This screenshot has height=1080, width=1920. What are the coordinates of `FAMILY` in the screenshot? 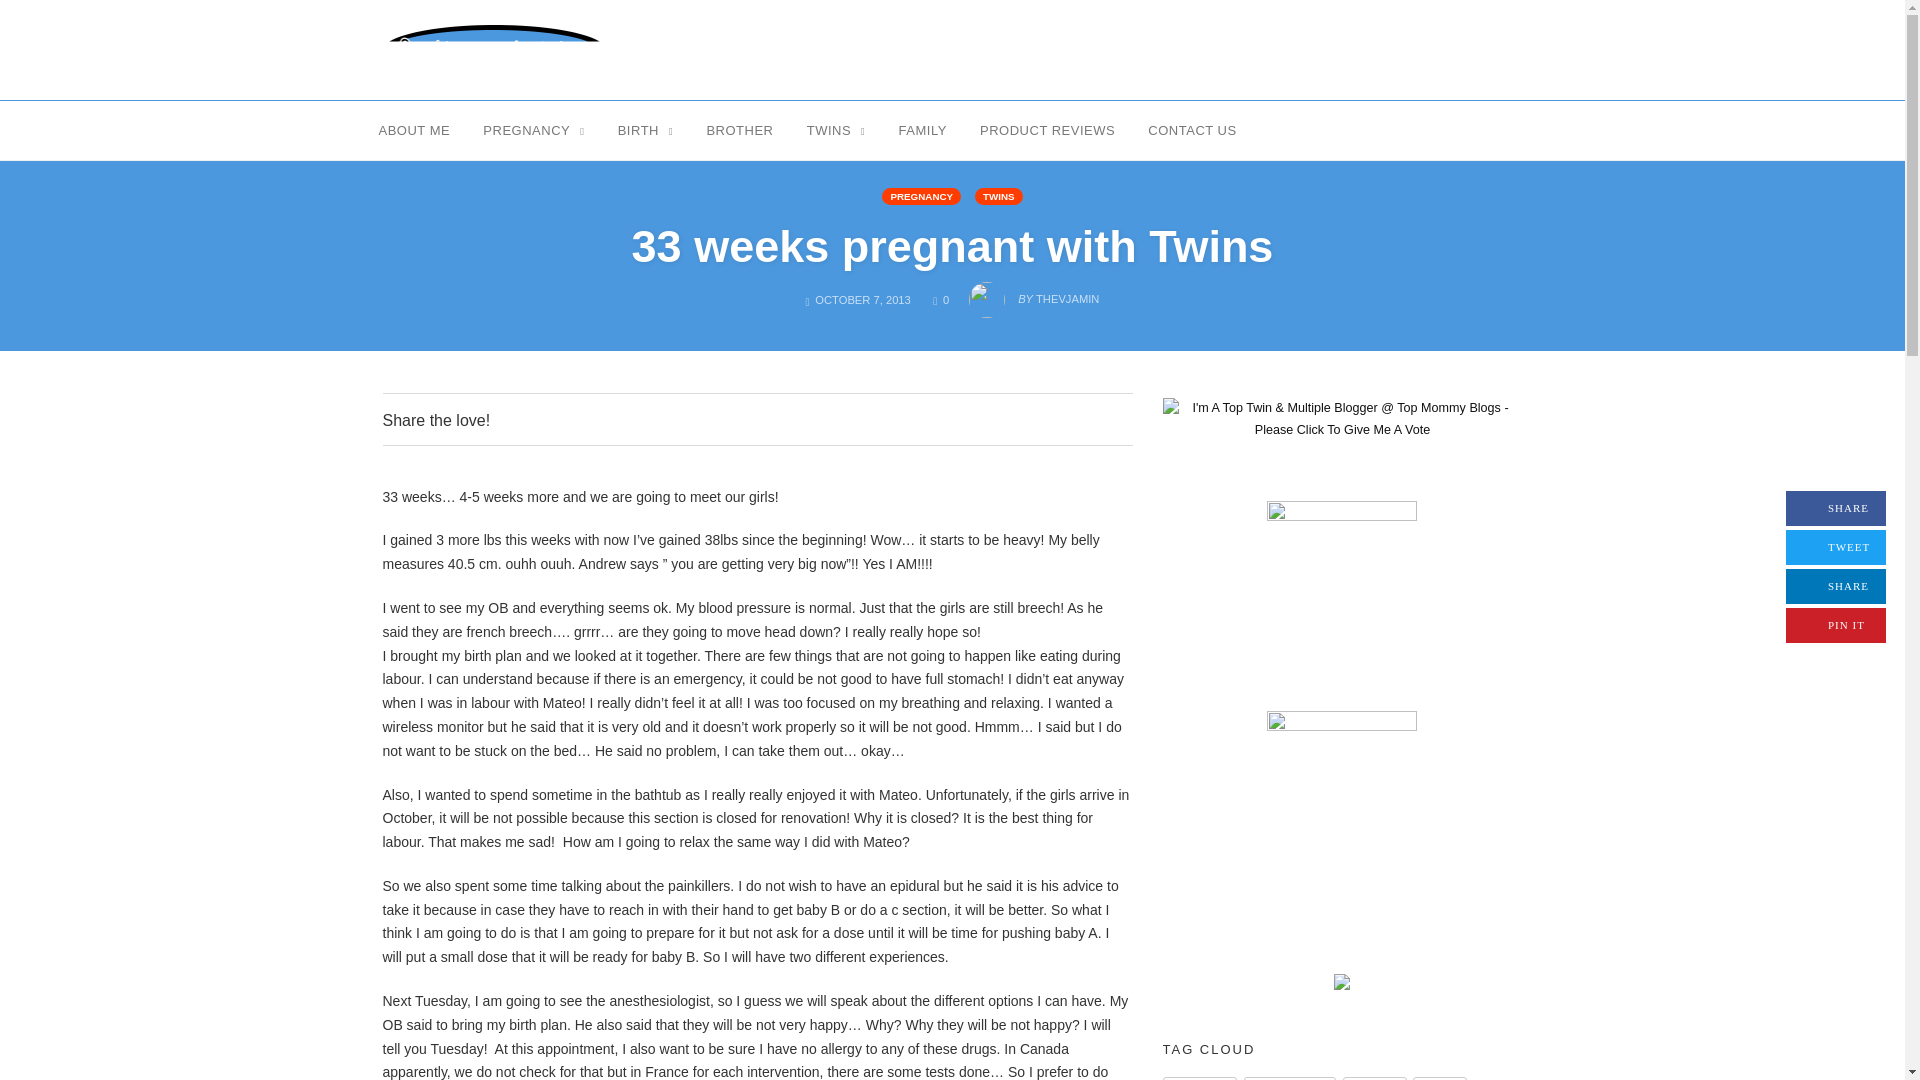 It's located at (1835, 508).